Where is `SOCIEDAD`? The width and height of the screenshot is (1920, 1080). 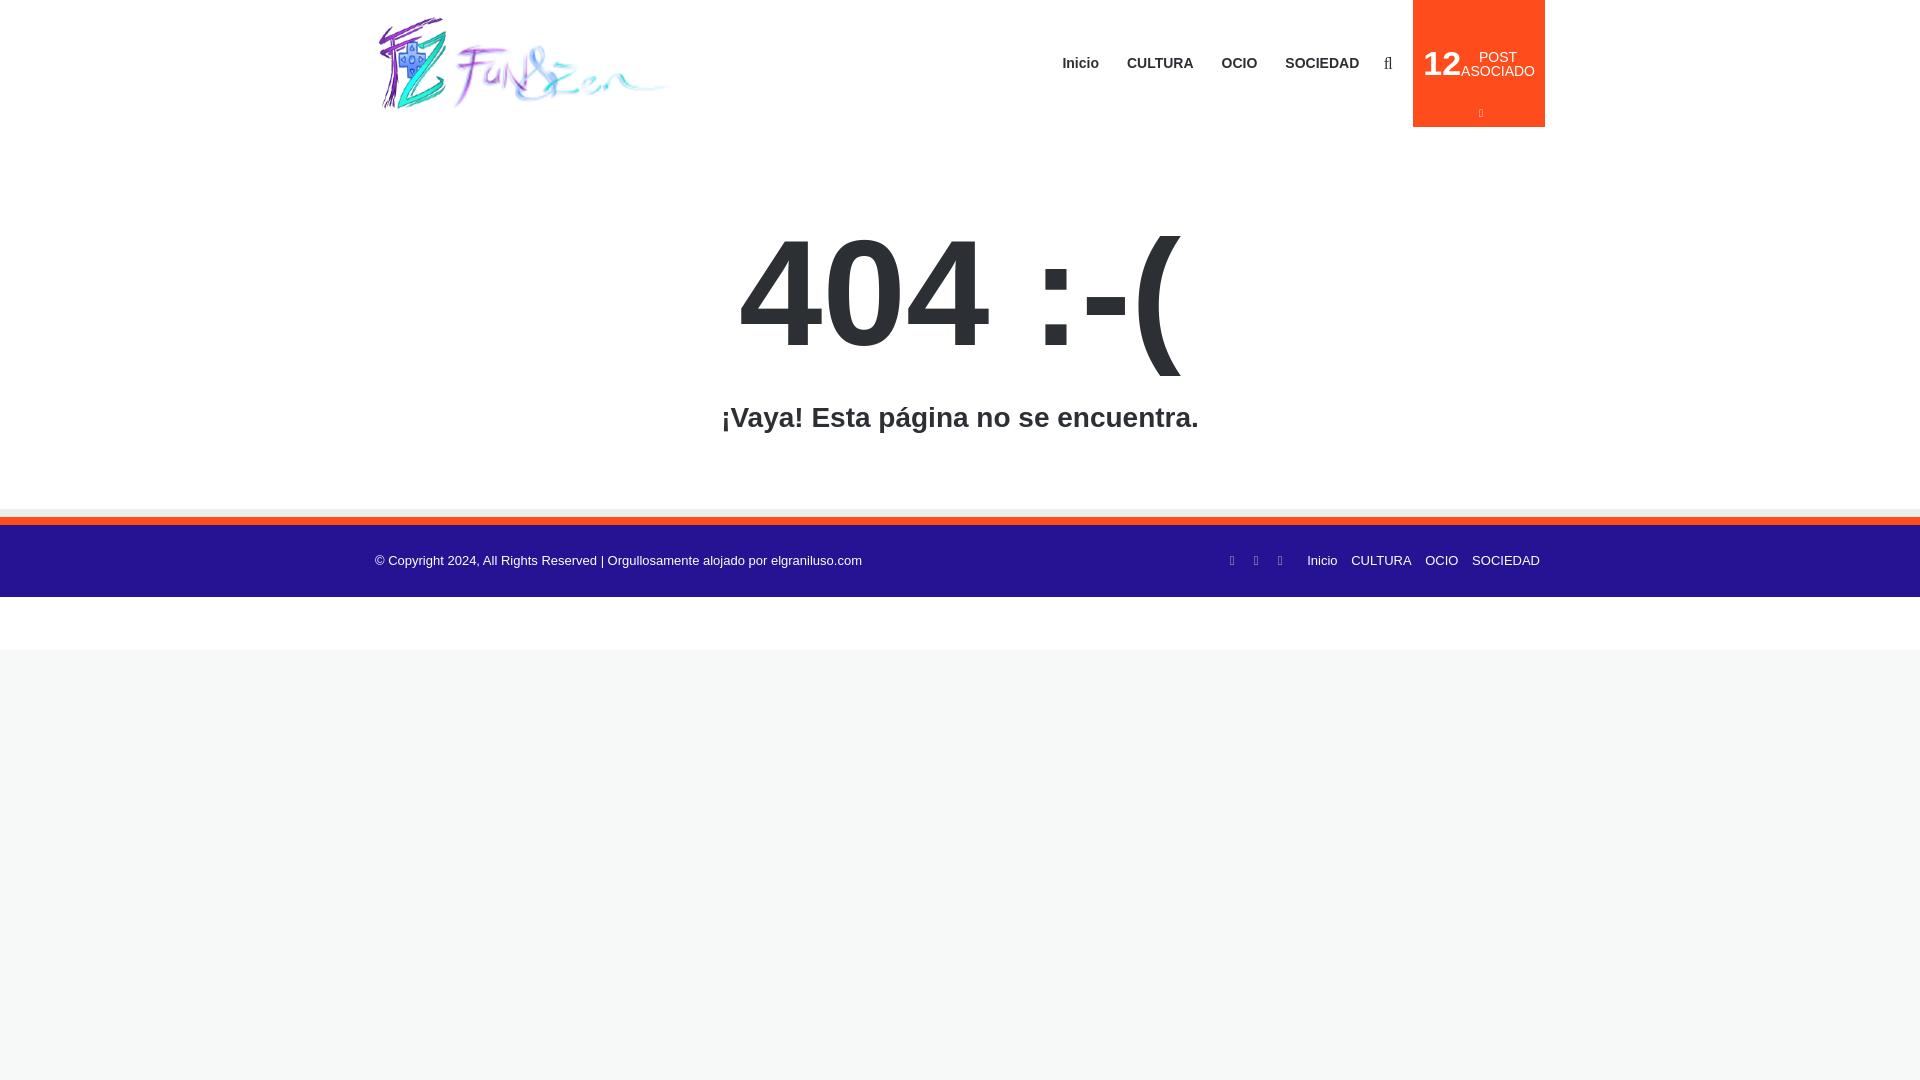 SOCIEDAD is located at coordinates (1381, 560).